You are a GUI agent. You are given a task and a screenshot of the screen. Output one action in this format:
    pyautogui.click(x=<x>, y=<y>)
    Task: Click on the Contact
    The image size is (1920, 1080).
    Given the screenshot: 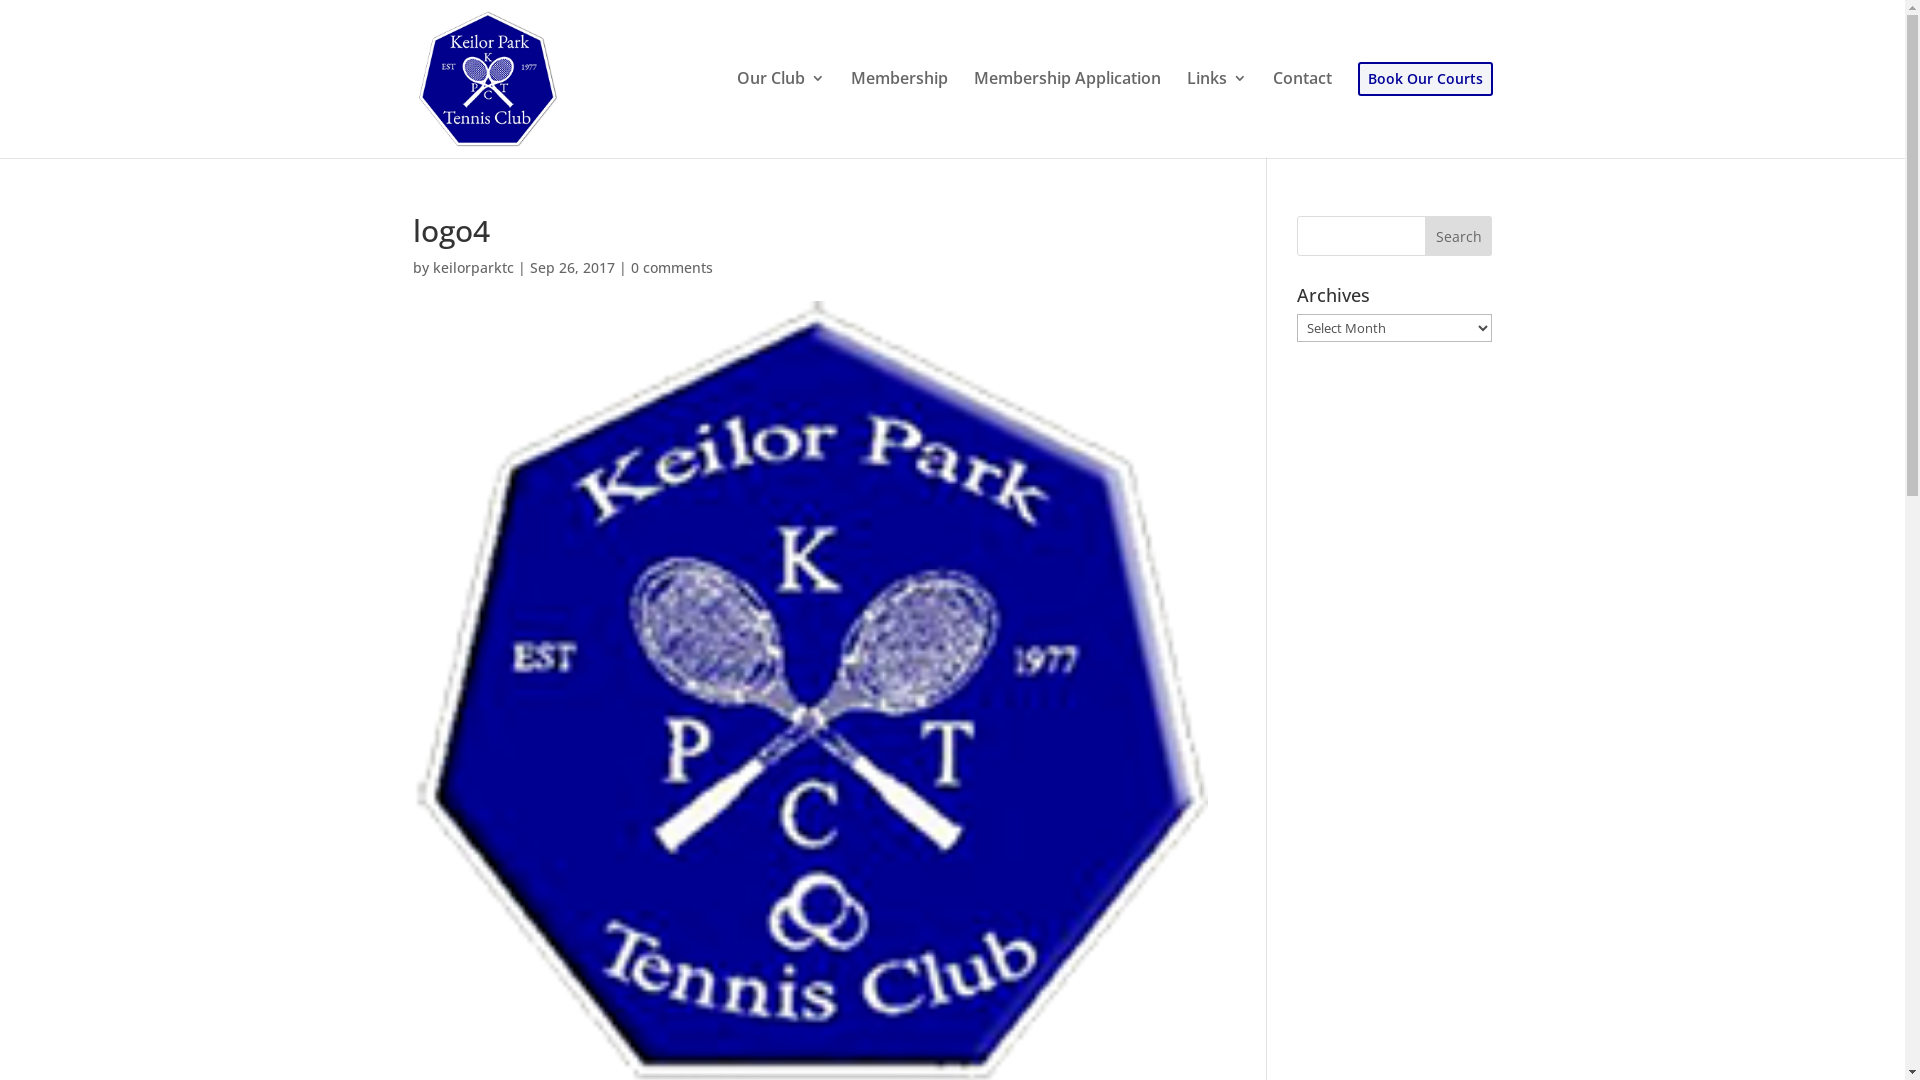 What is the action you would take?
    pyautogui.click(x=1302, y=113)
    